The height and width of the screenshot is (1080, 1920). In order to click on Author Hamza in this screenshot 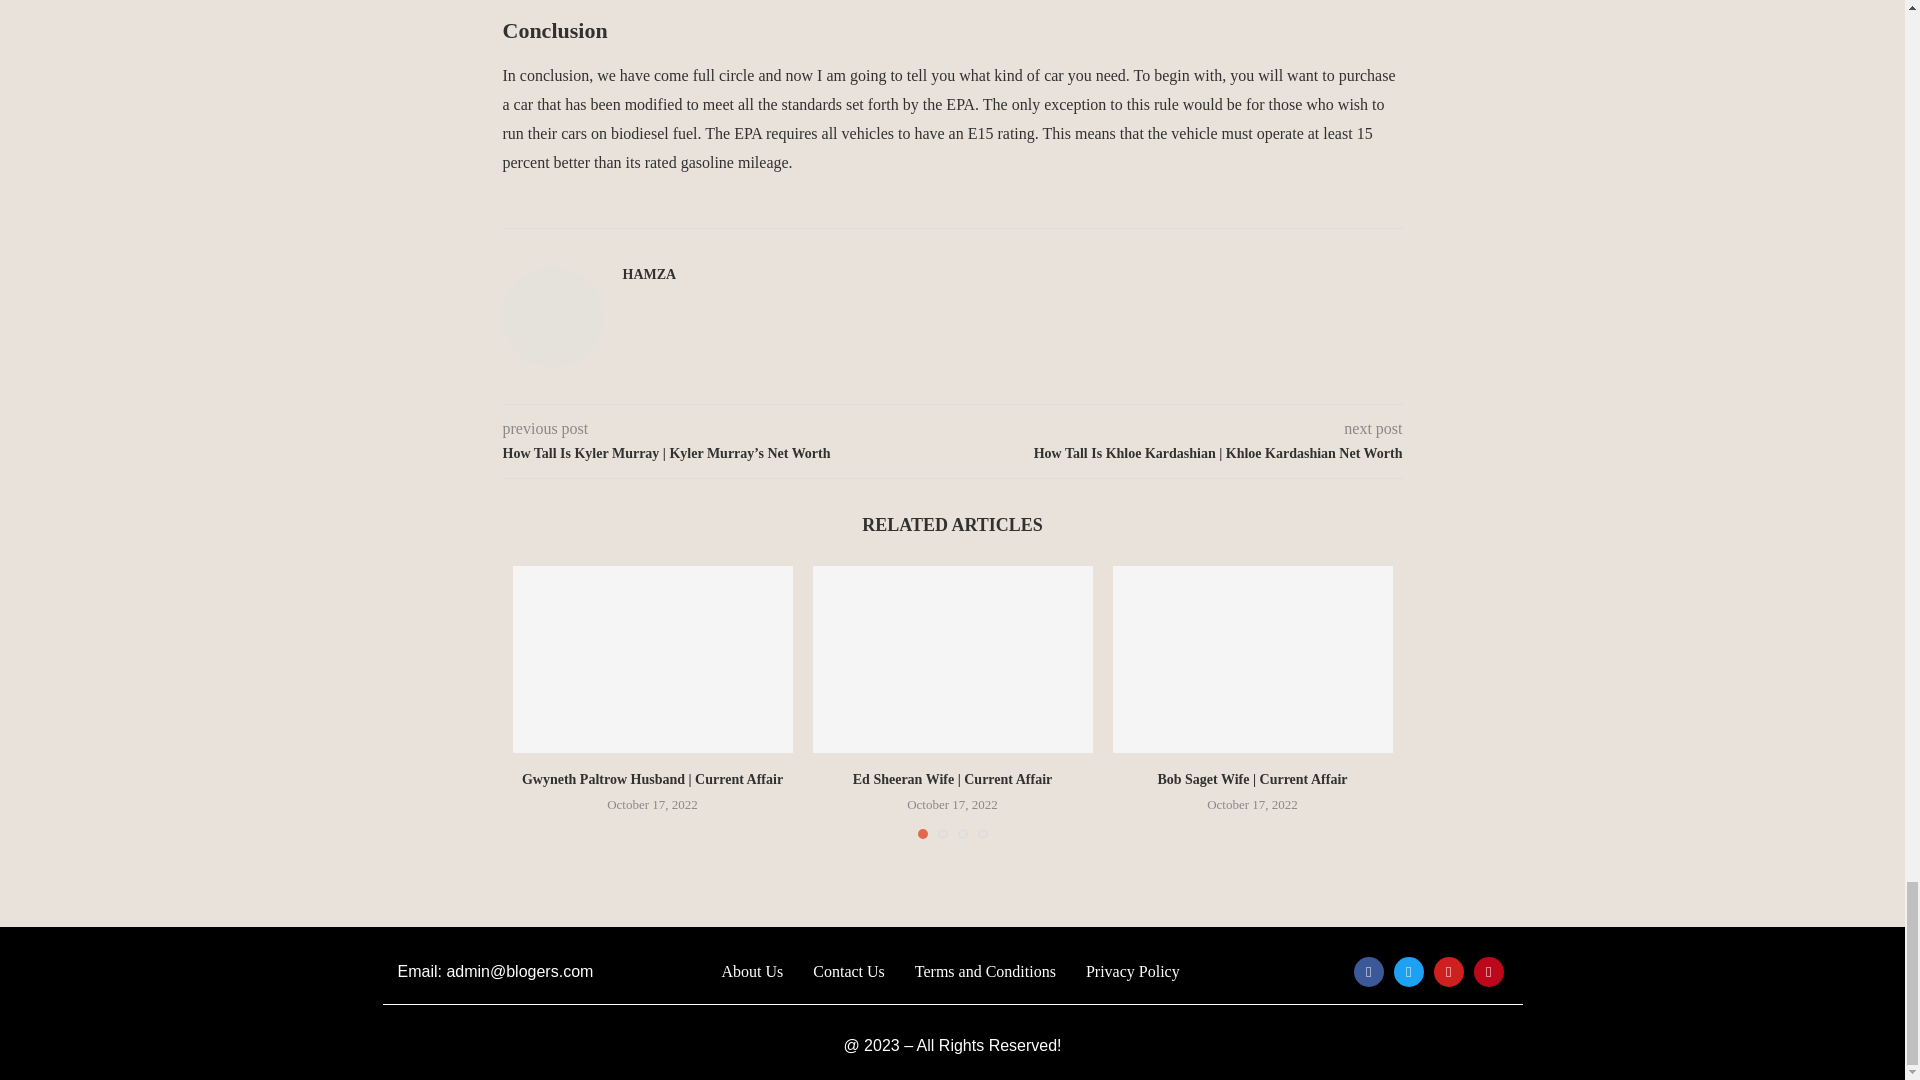, I will do `click(648, 274)`.